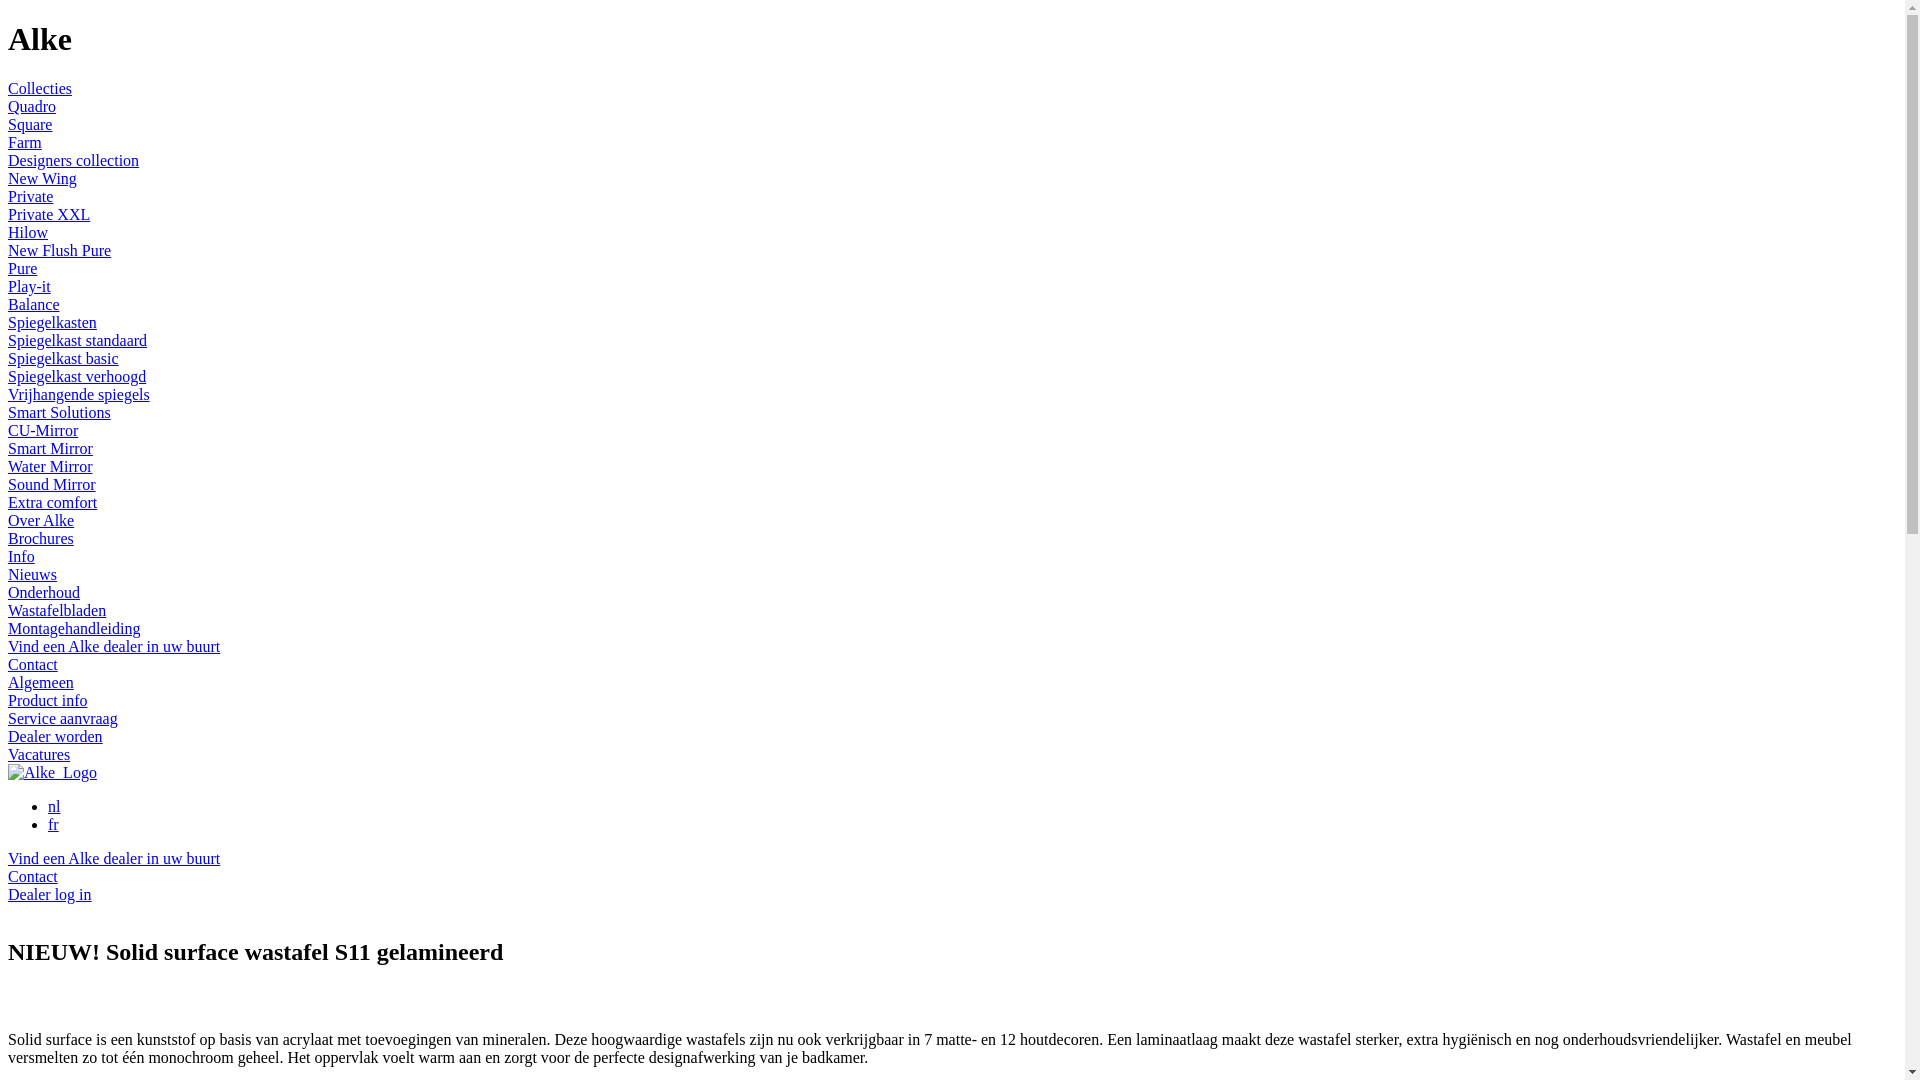  Describe the element at coordinates (64, 358) in the screenshot. I see `Spiegelkast basic` at that location.